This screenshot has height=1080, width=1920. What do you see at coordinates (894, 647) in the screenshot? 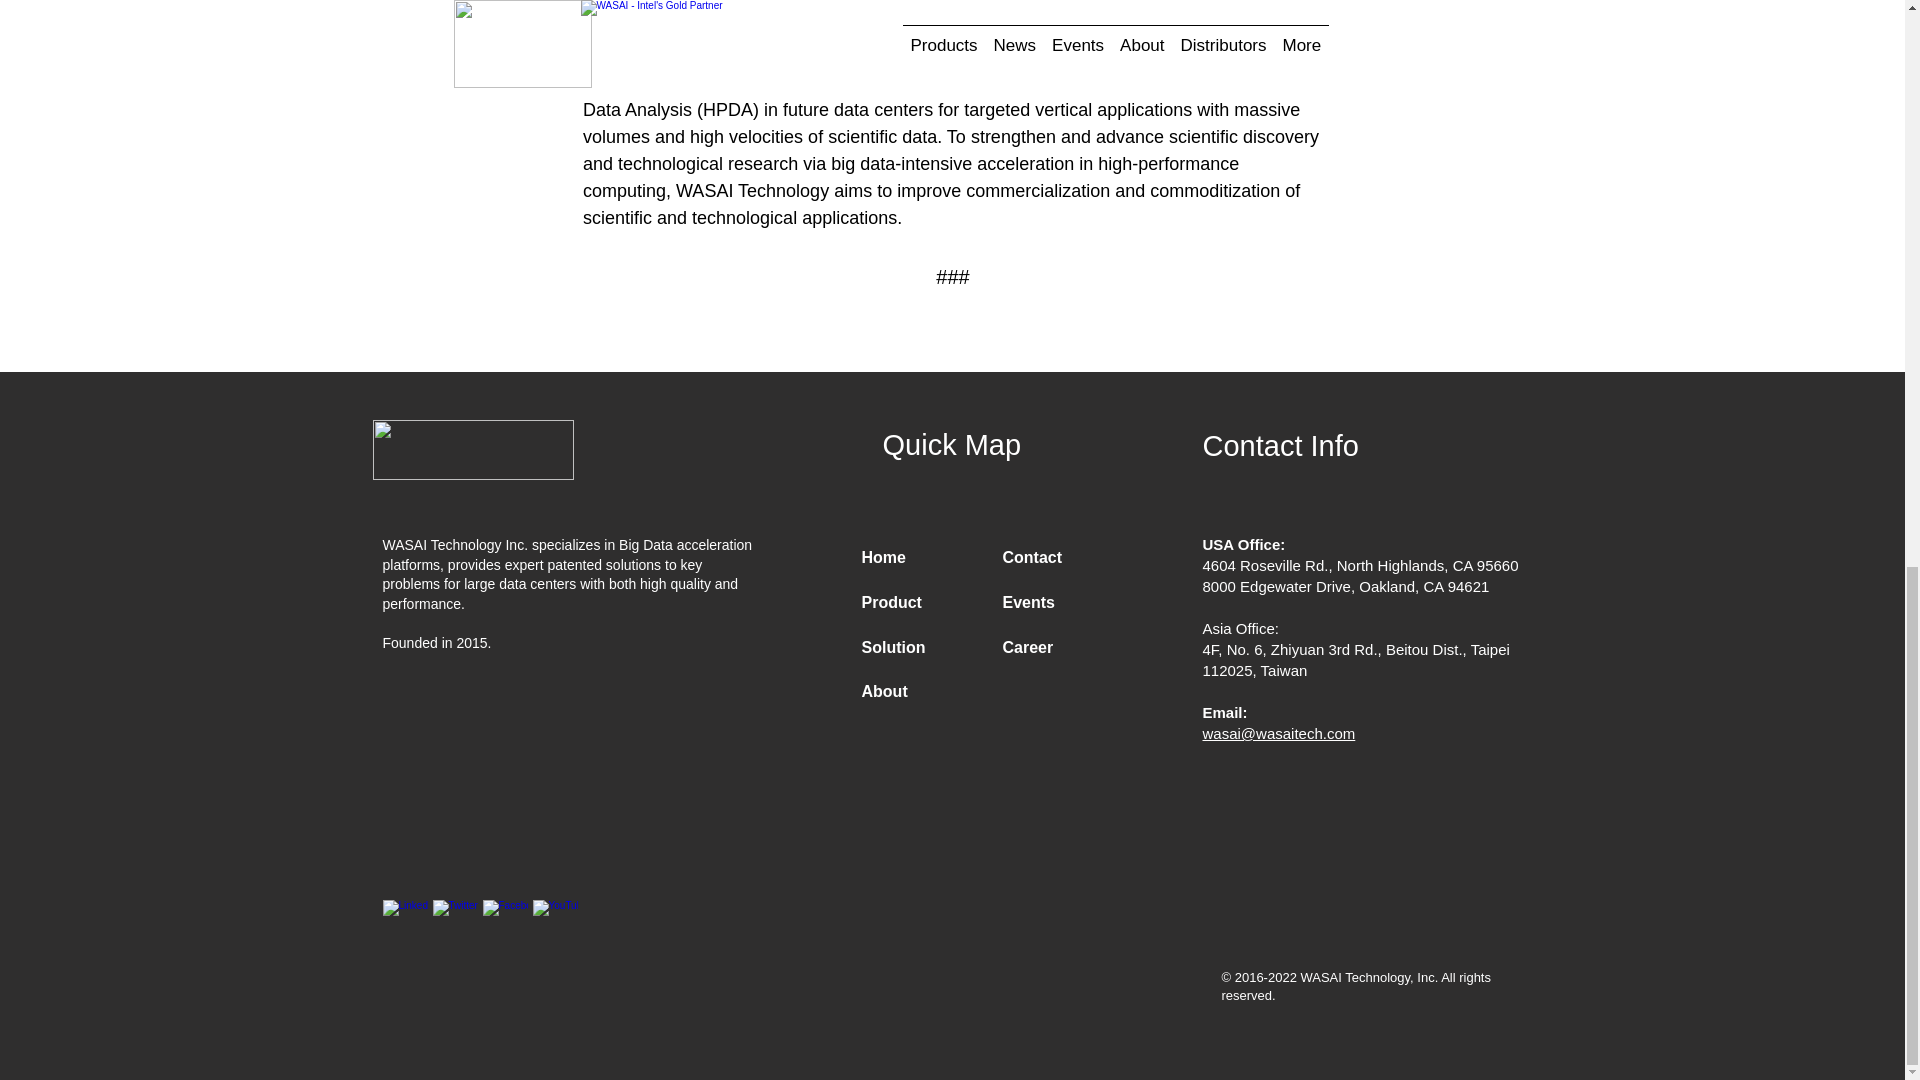
I see `Solution` at bounding box center [894, 647].